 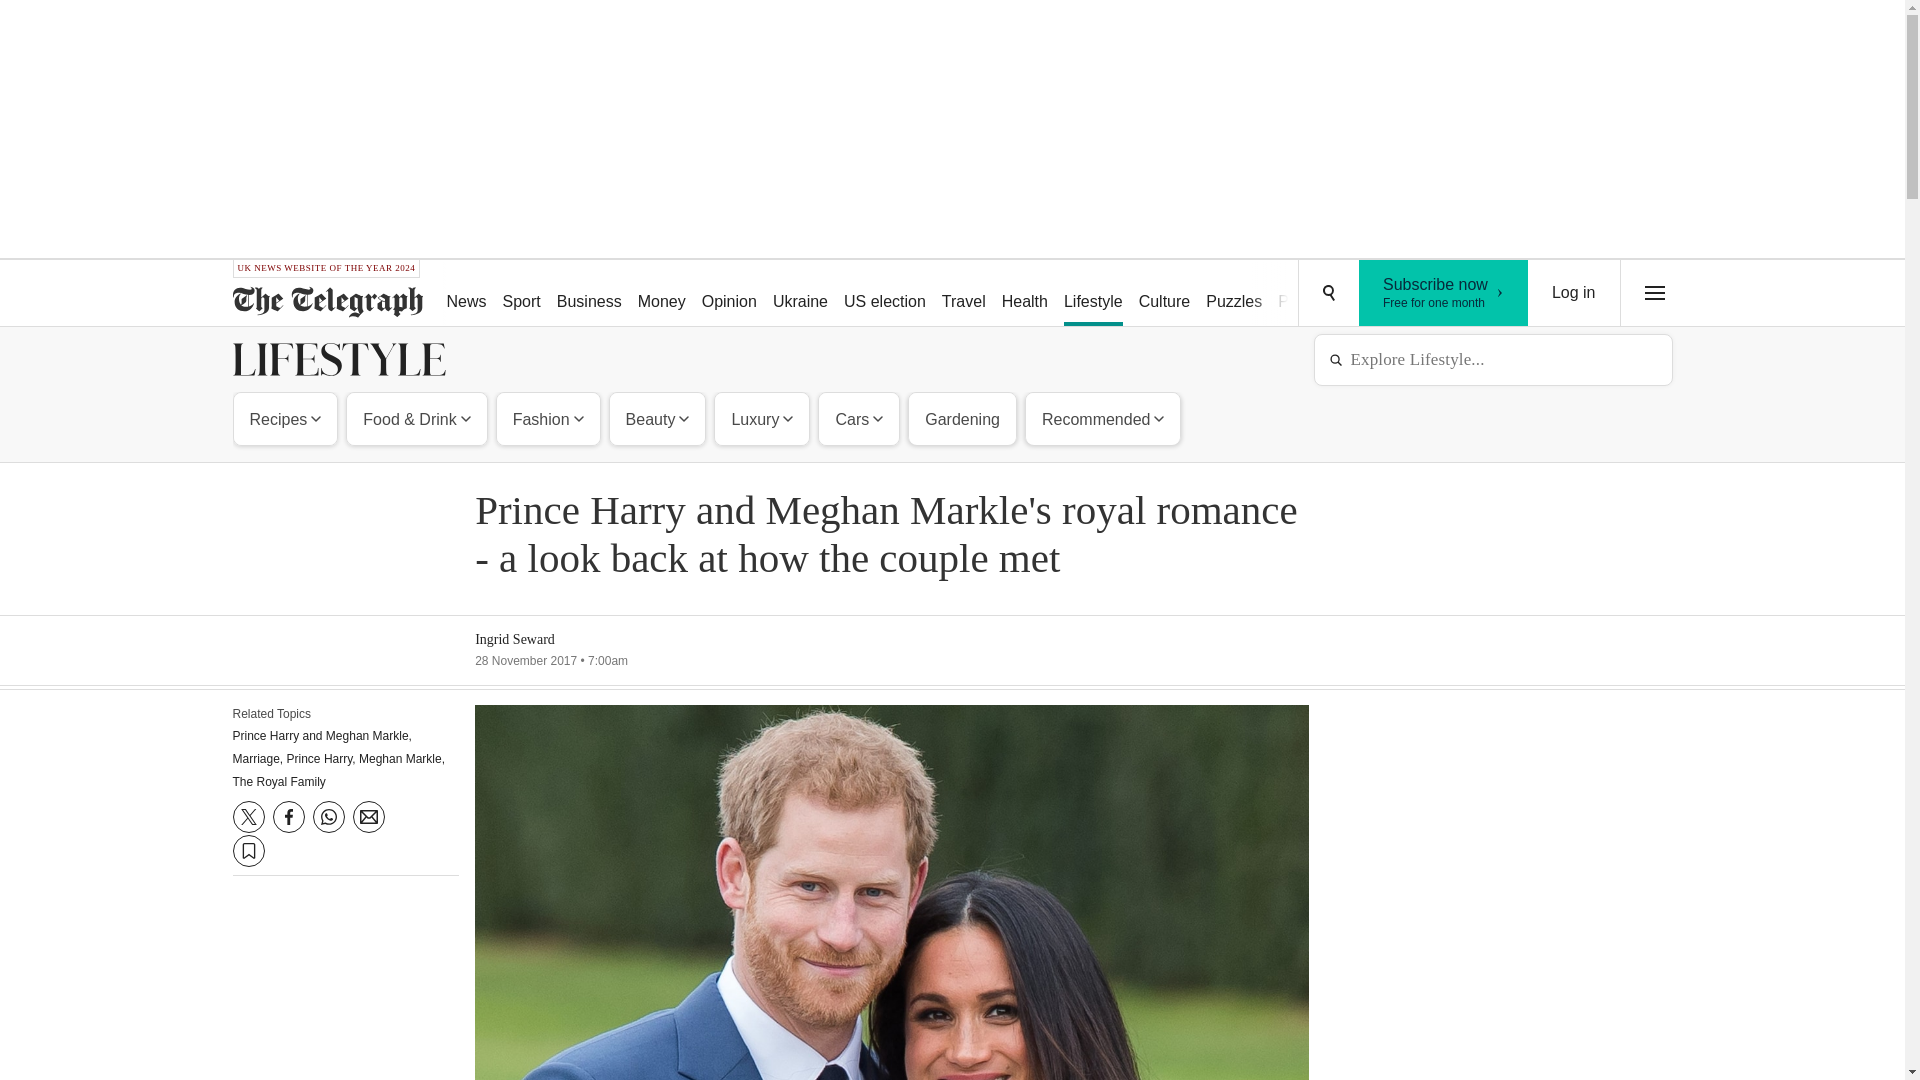 I want to click on Business, so click(x=589, y=294).